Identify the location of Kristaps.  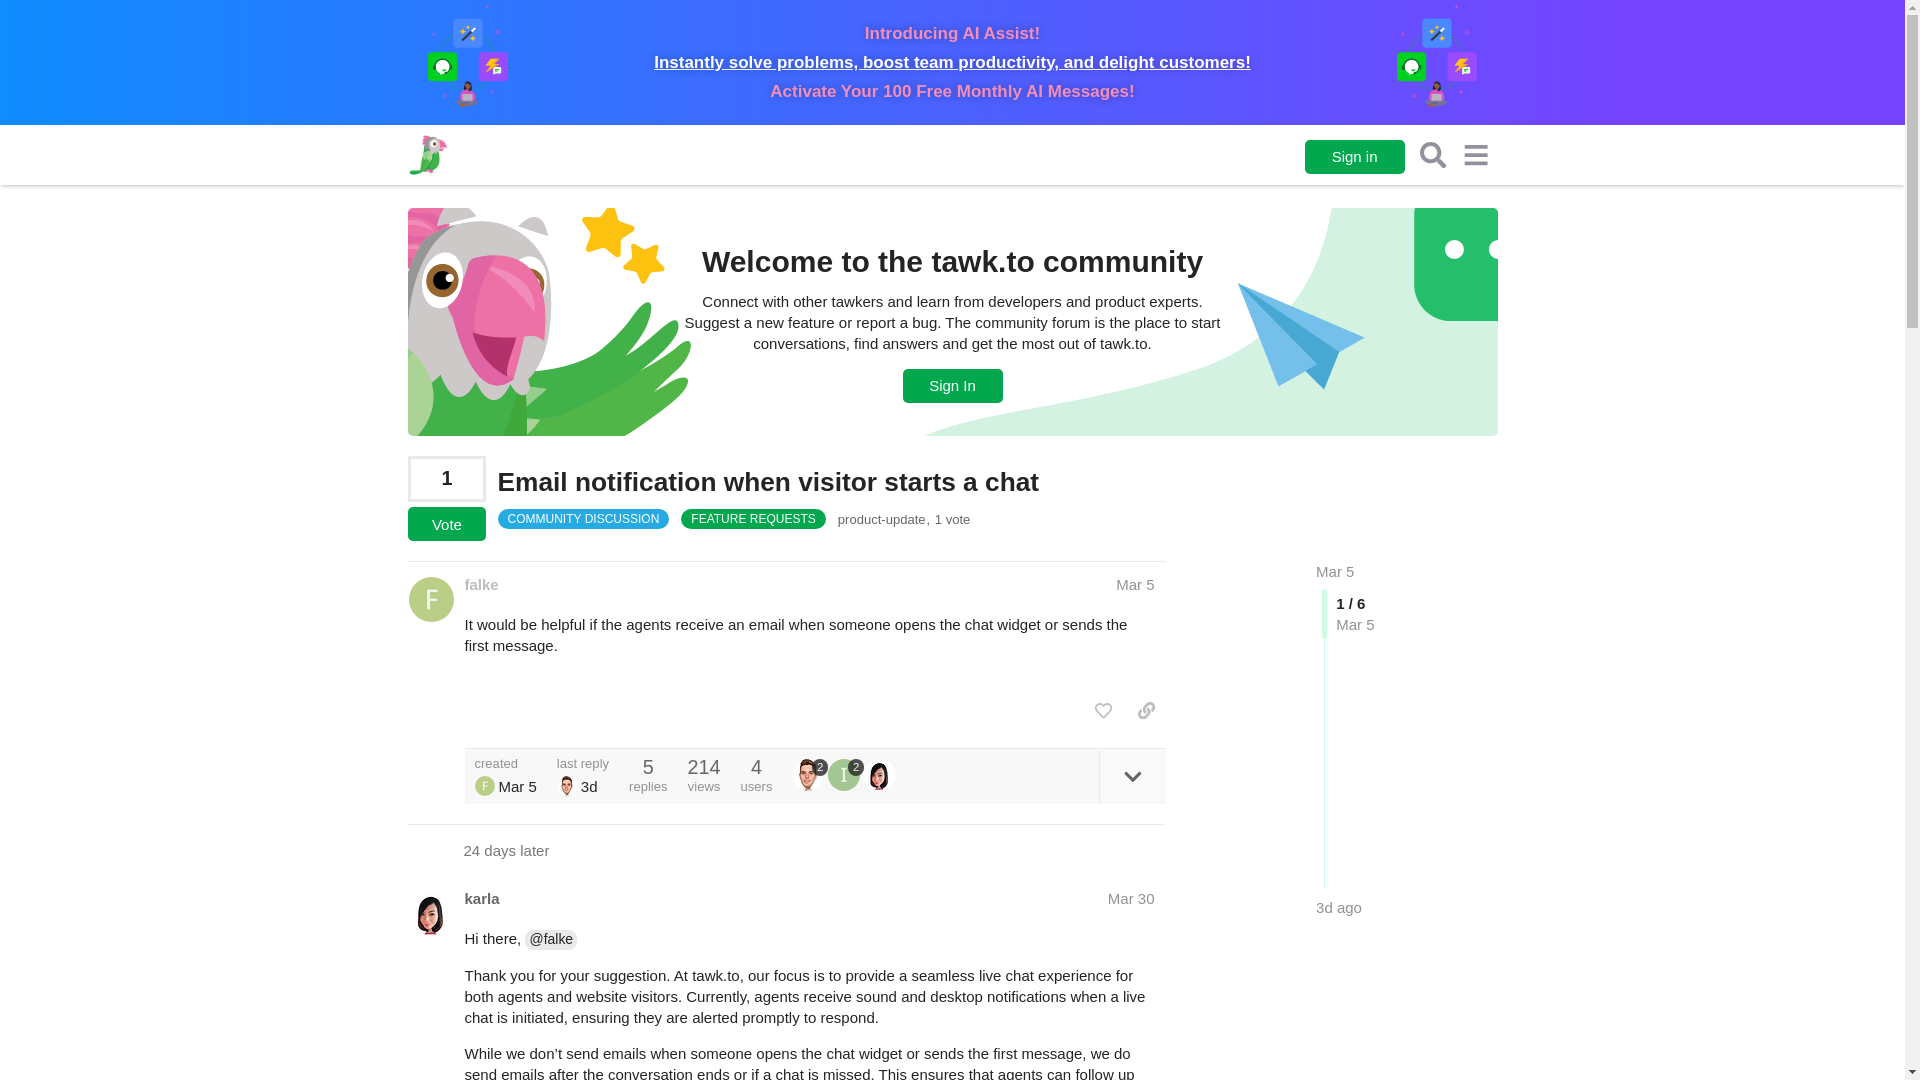
(566, 786).